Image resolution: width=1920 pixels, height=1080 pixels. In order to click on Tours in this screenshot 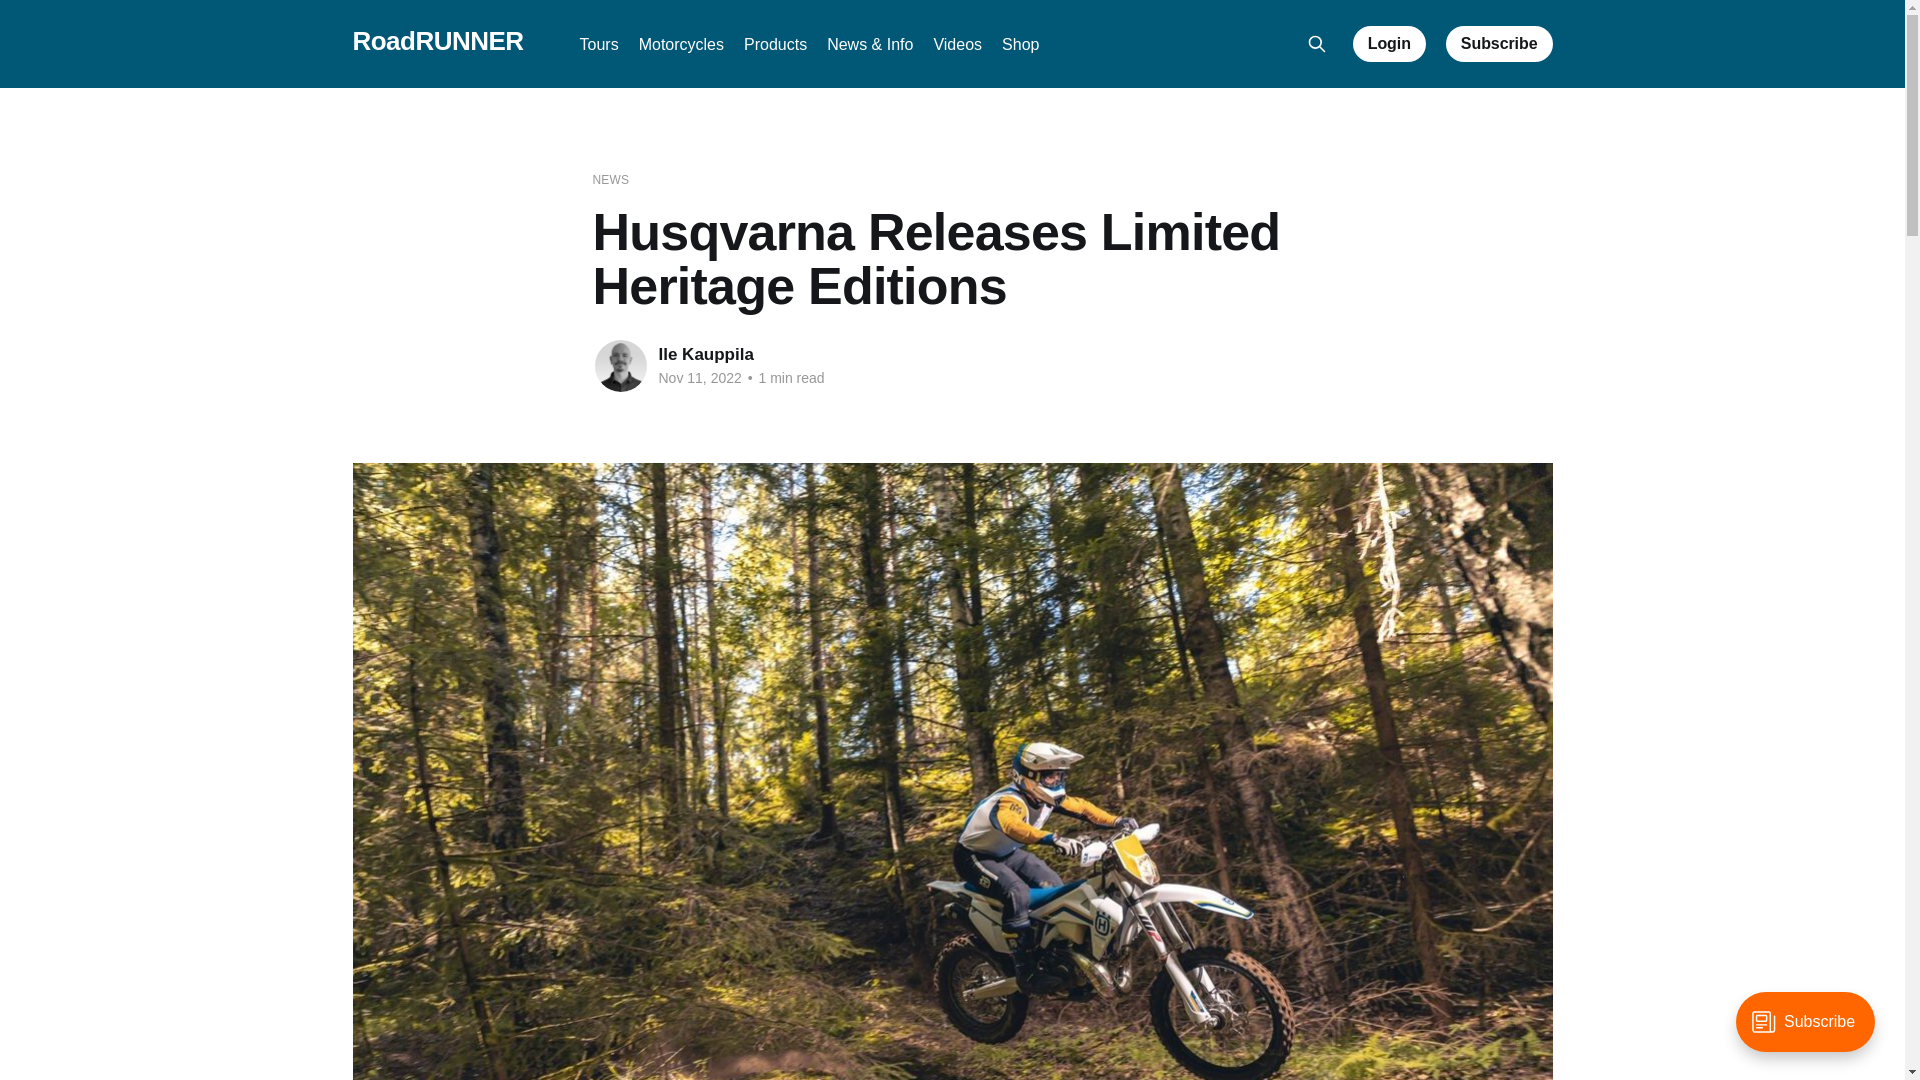, I will do `click(598, 44)`.